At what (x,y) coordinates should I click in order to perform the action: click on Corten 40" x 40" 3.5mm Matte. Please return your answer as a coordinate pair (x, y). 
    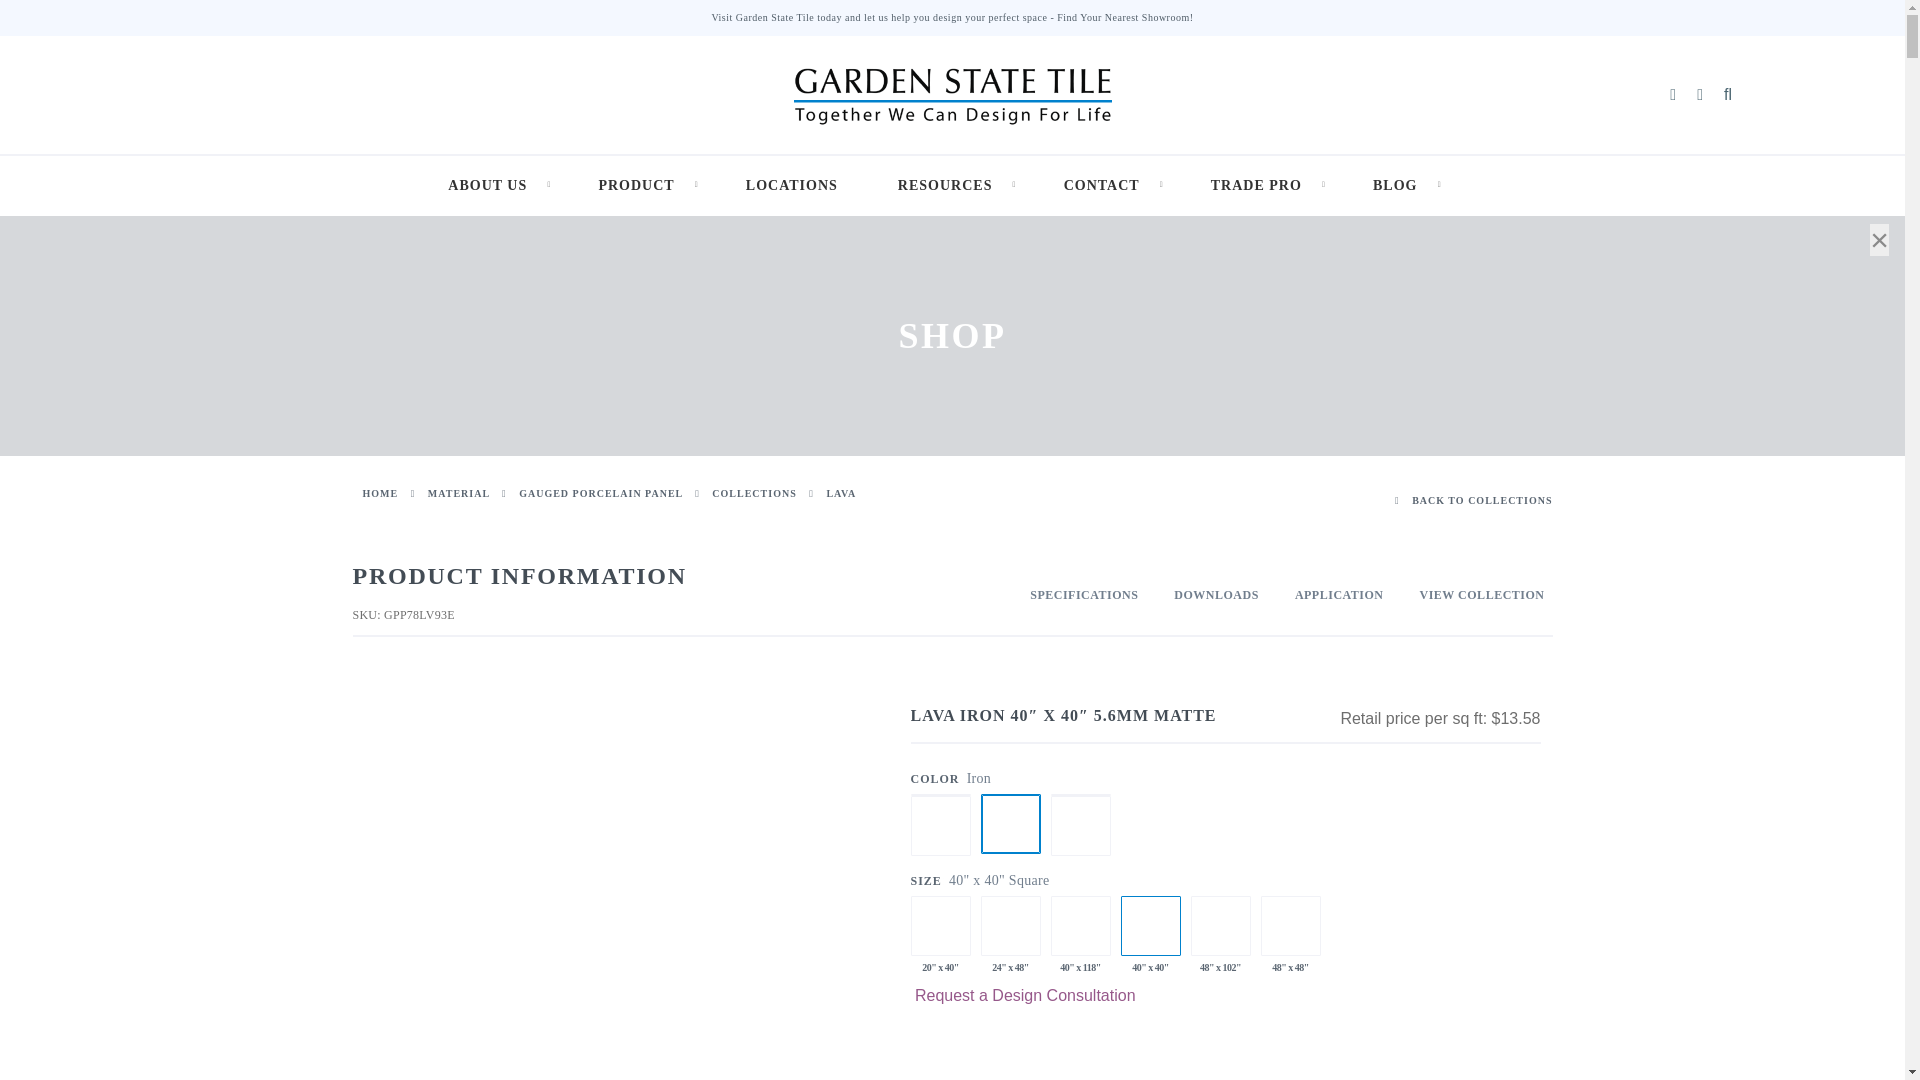
    Looking at the image, I should click on (940, 794).